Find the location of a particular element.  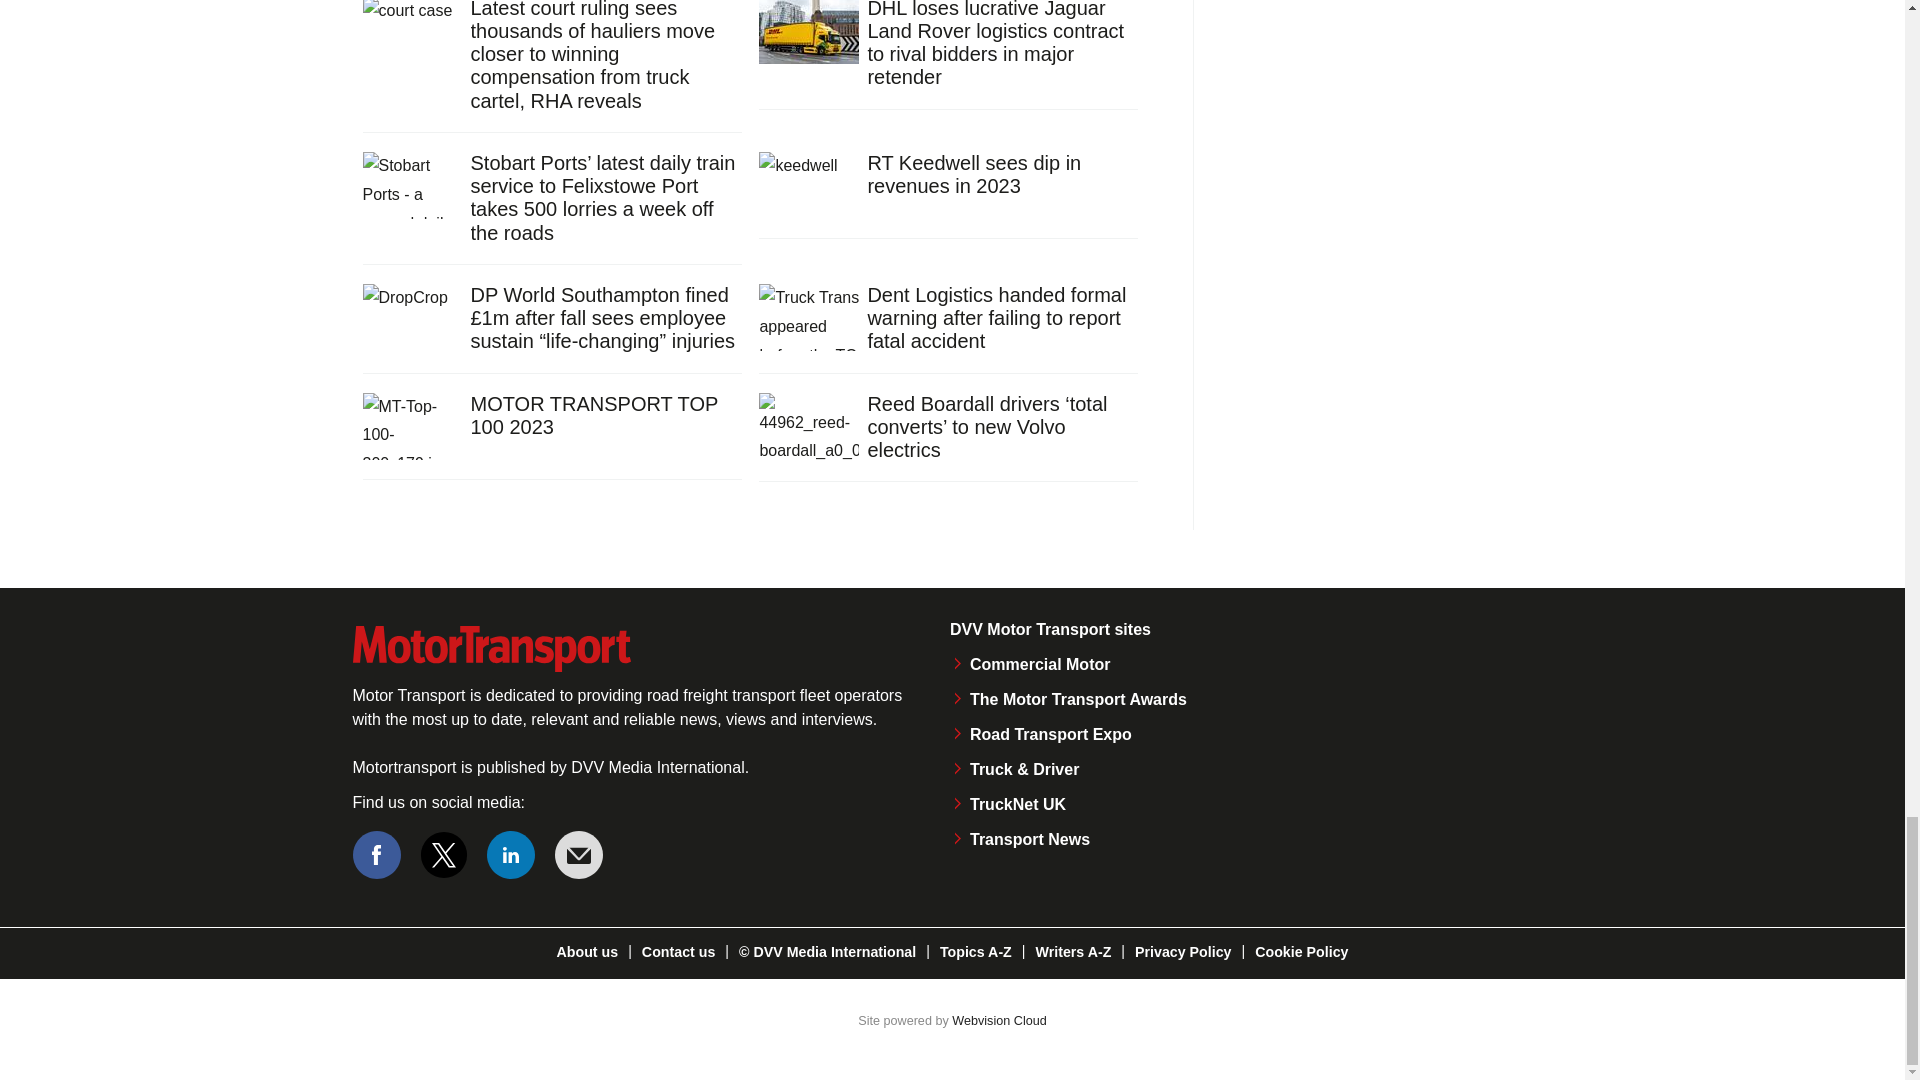

Connect with us on Facebook is located at coordinates (375, 854).